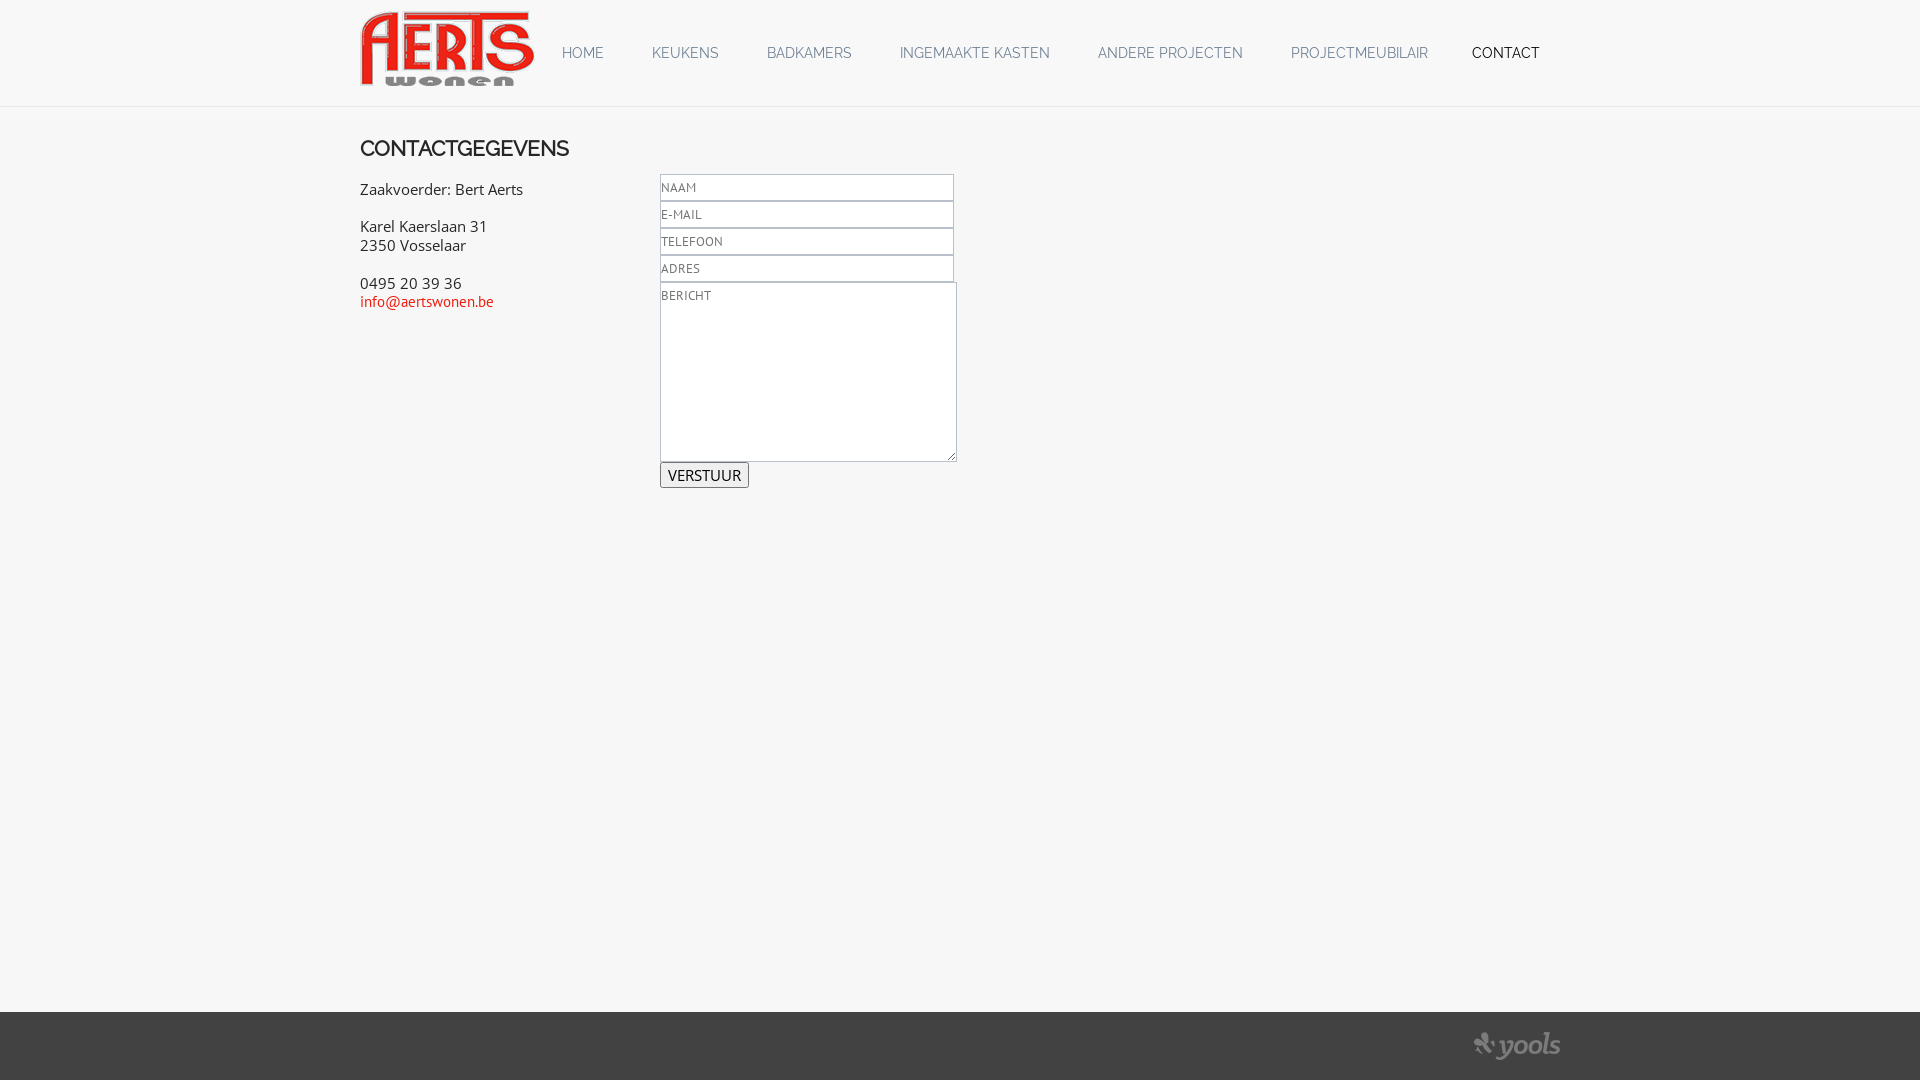 This screenshot has height=1080, width=1920. I want to click on Verstuur, so click(704, 475).